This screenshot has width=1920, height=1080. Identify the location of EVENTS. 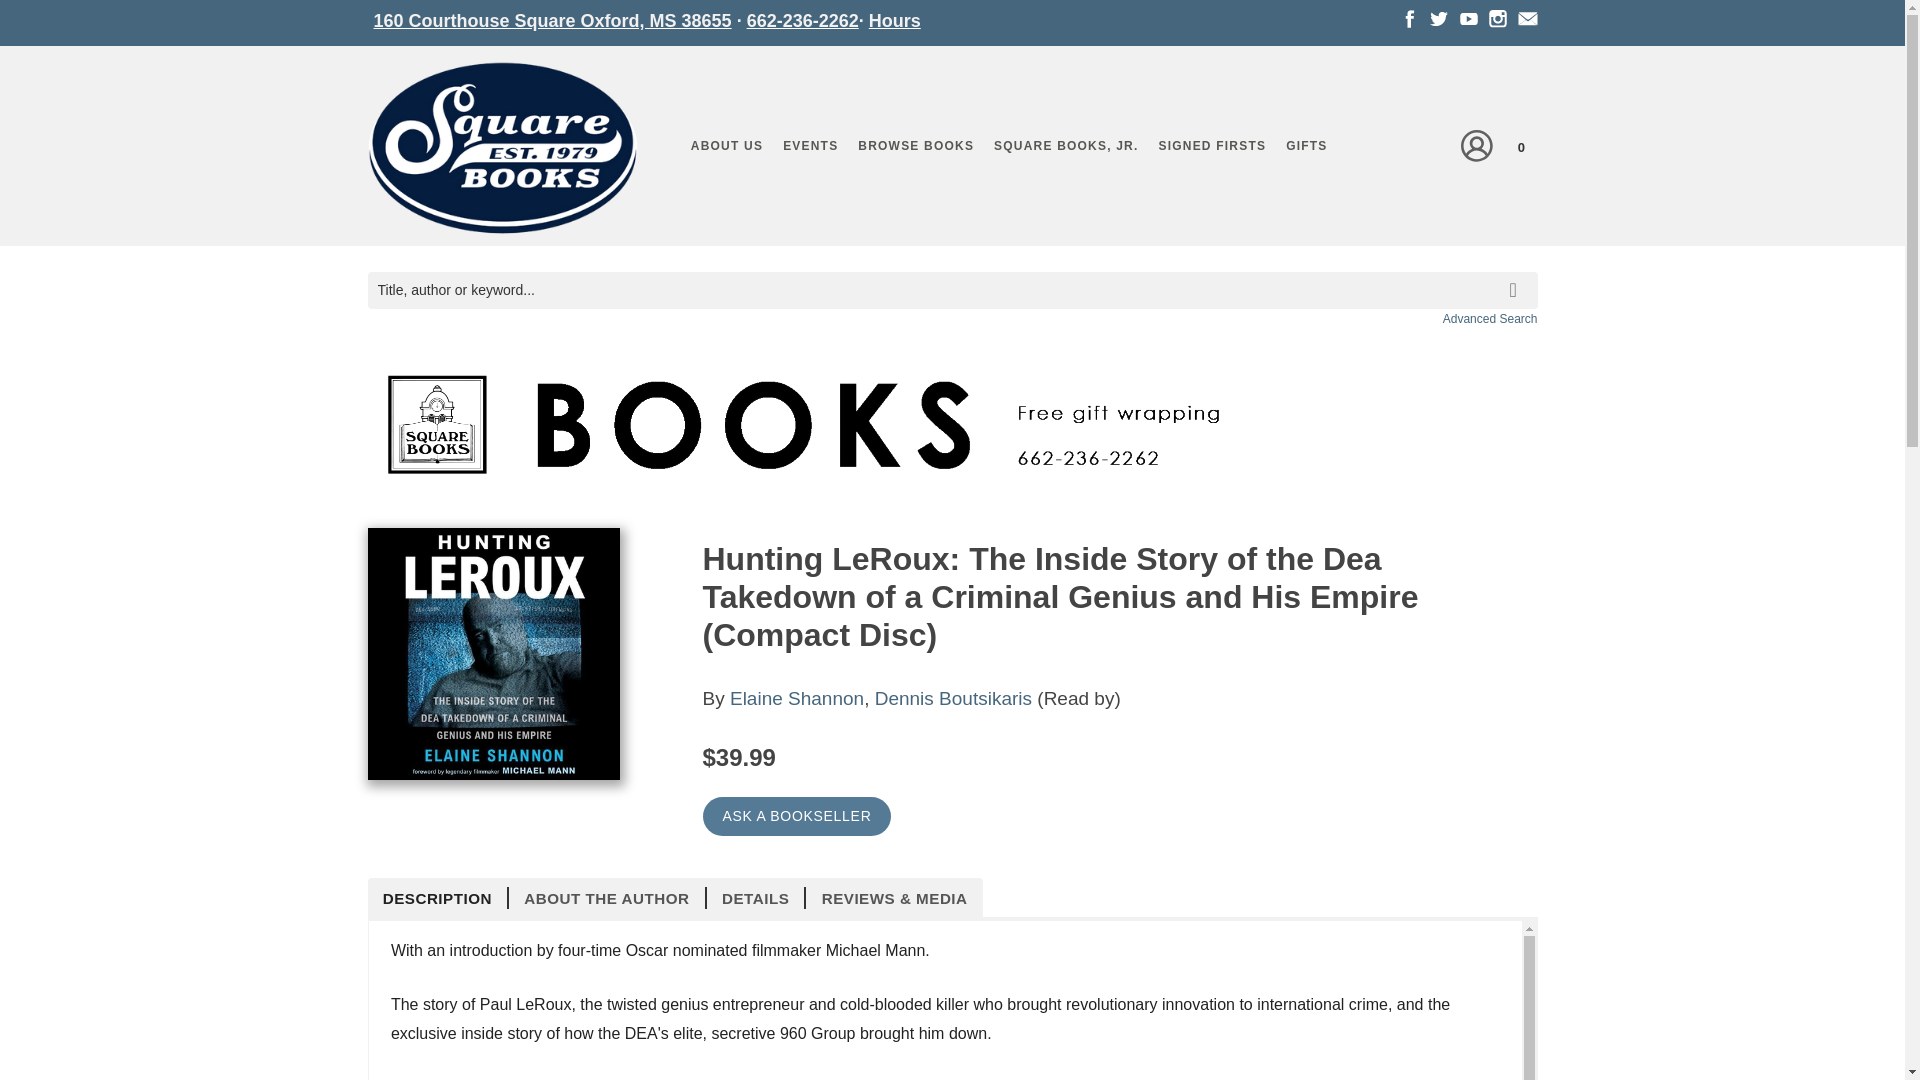
(810, 145).